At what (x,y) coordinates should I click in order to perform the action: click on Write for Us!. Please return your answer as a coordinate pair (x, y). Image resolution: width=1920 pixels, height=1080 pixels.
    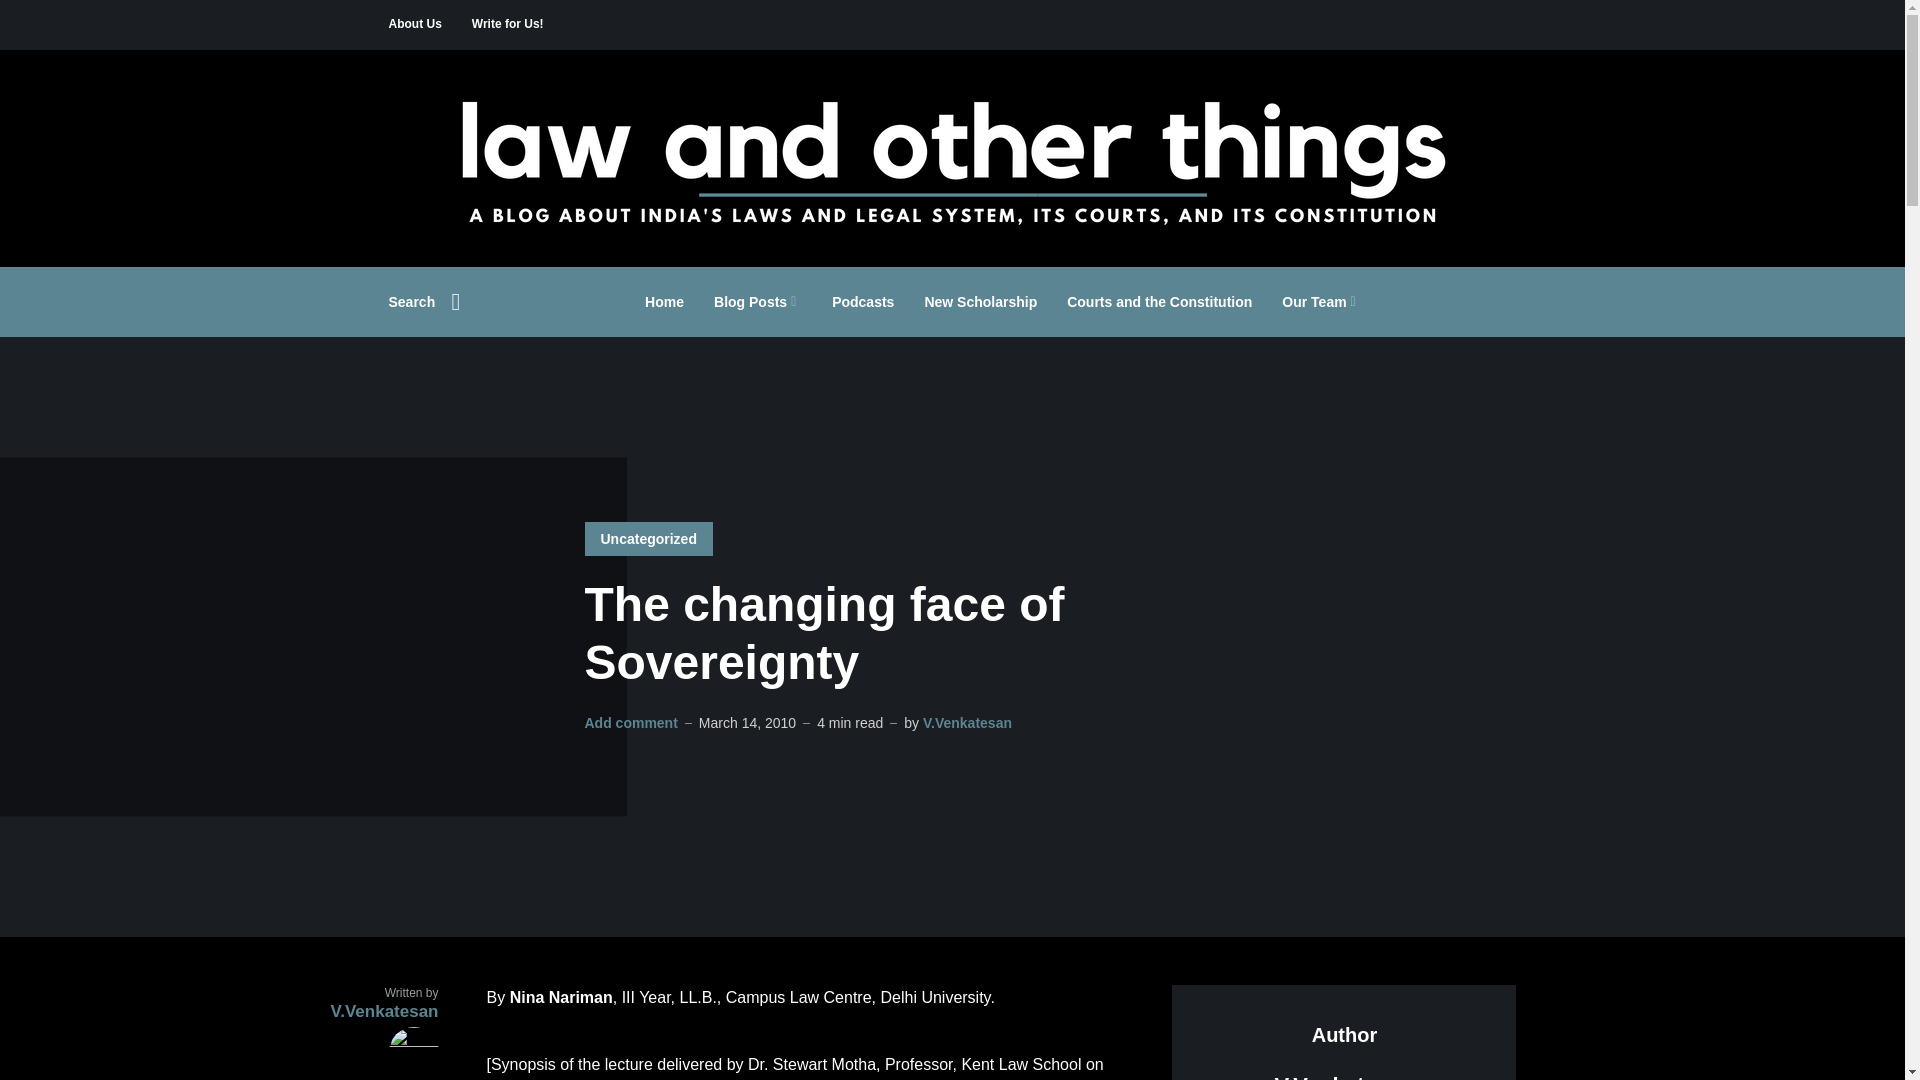
    Looking at the image, I should click on (508, 24).